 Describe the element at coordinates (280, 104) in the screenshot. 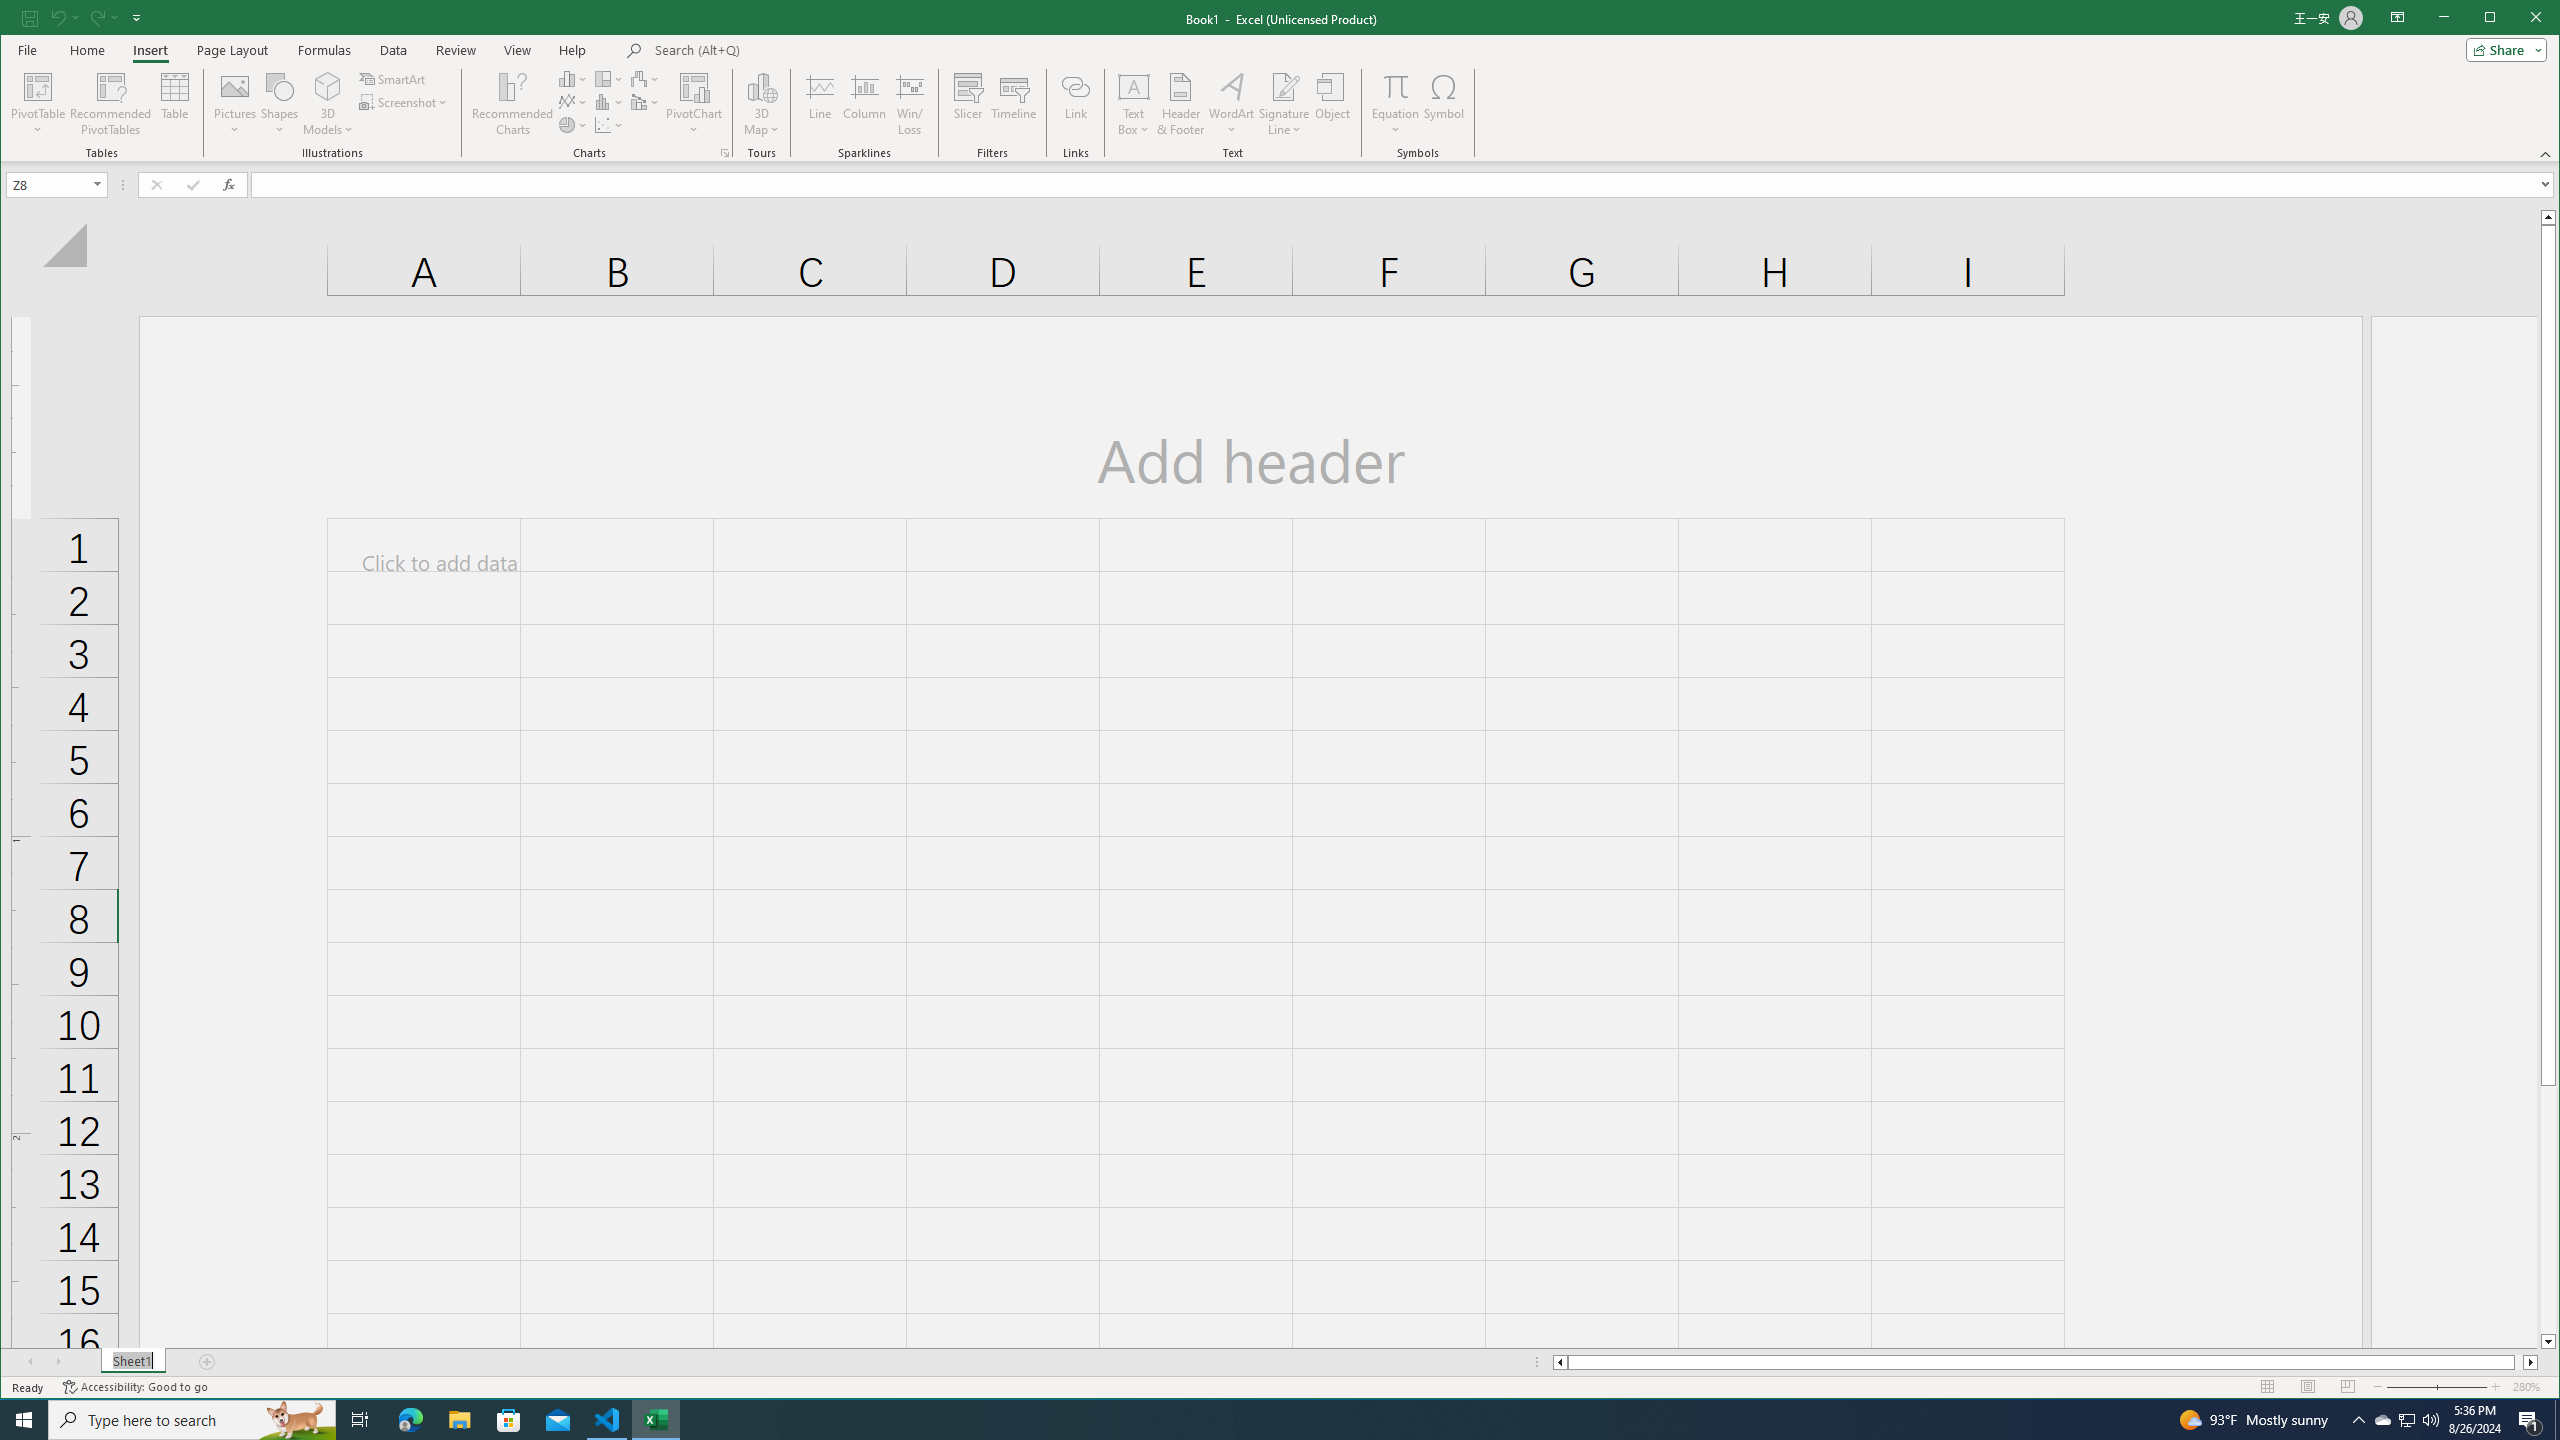

I see `Shapes` at that location.